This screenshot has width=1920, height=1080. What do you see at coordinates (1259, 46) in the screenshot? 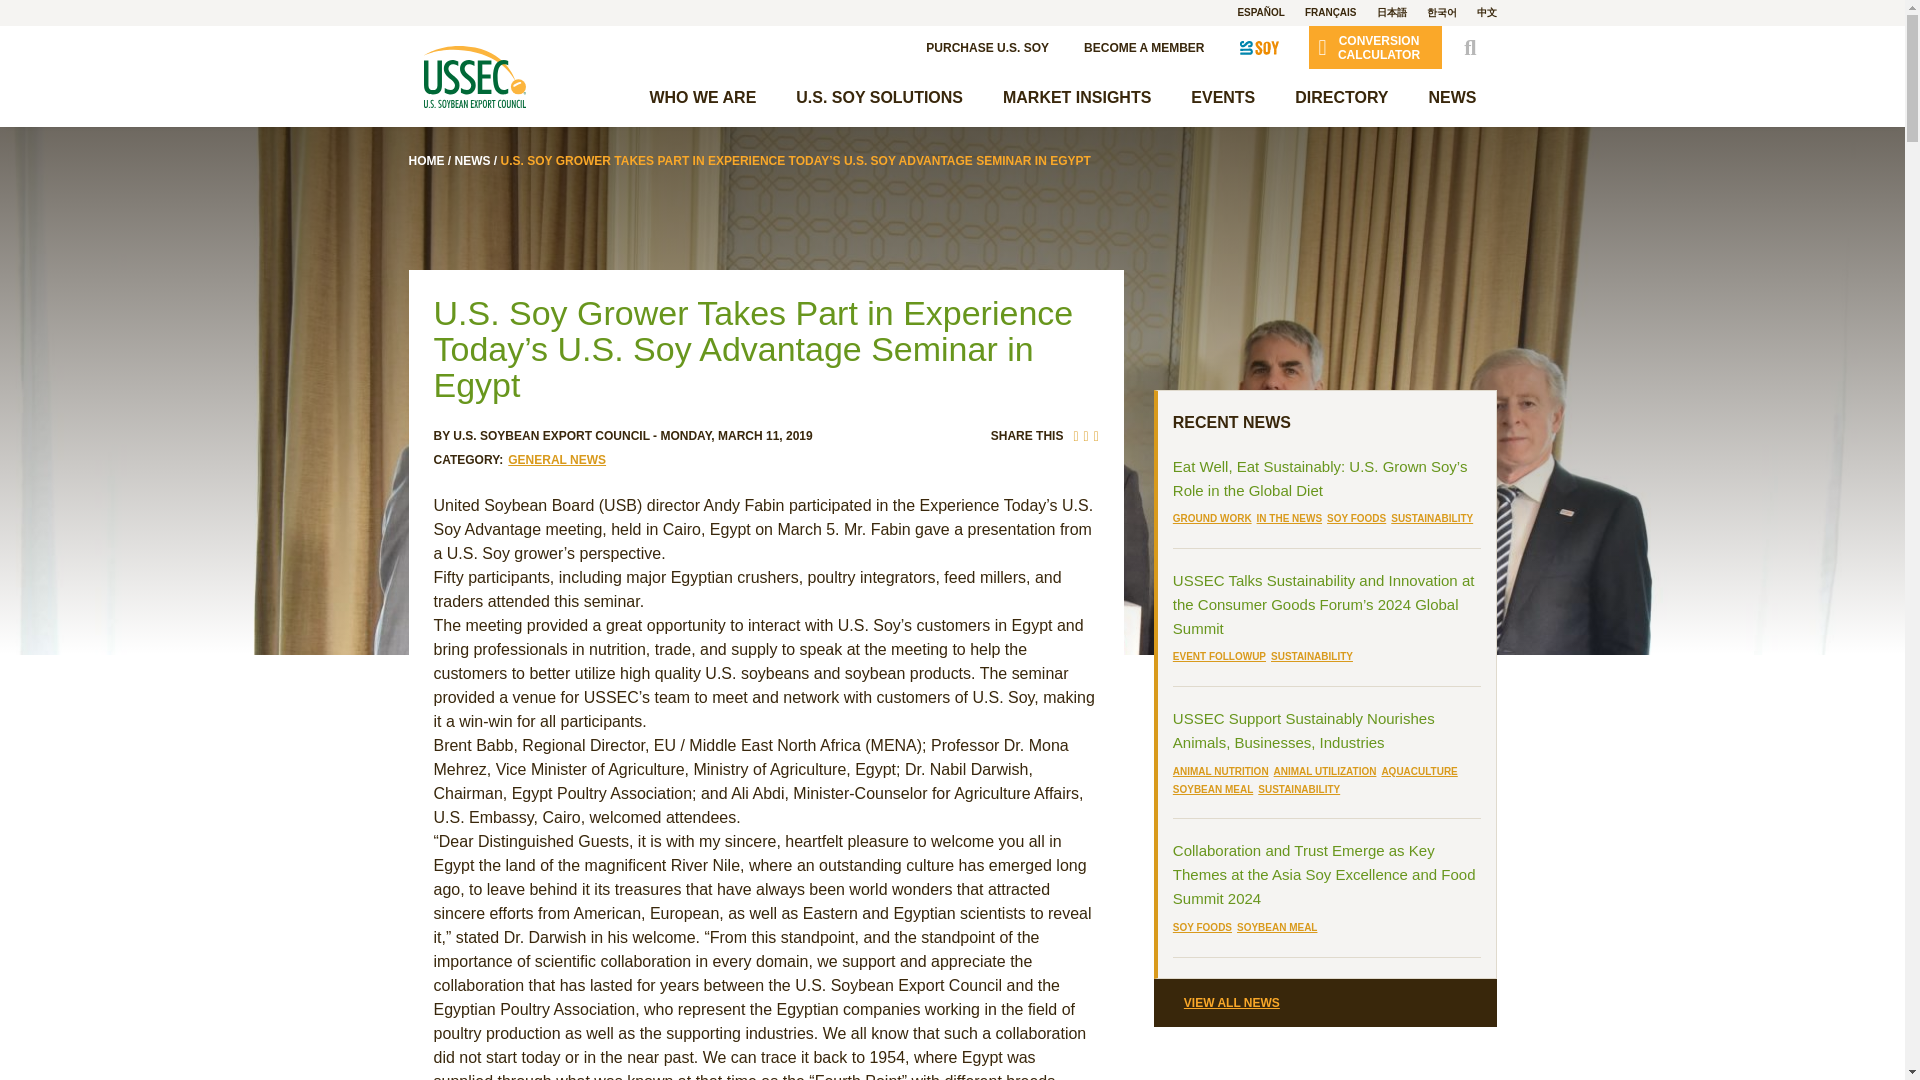
I see `USSOY` at bounding box center [1259, 46].